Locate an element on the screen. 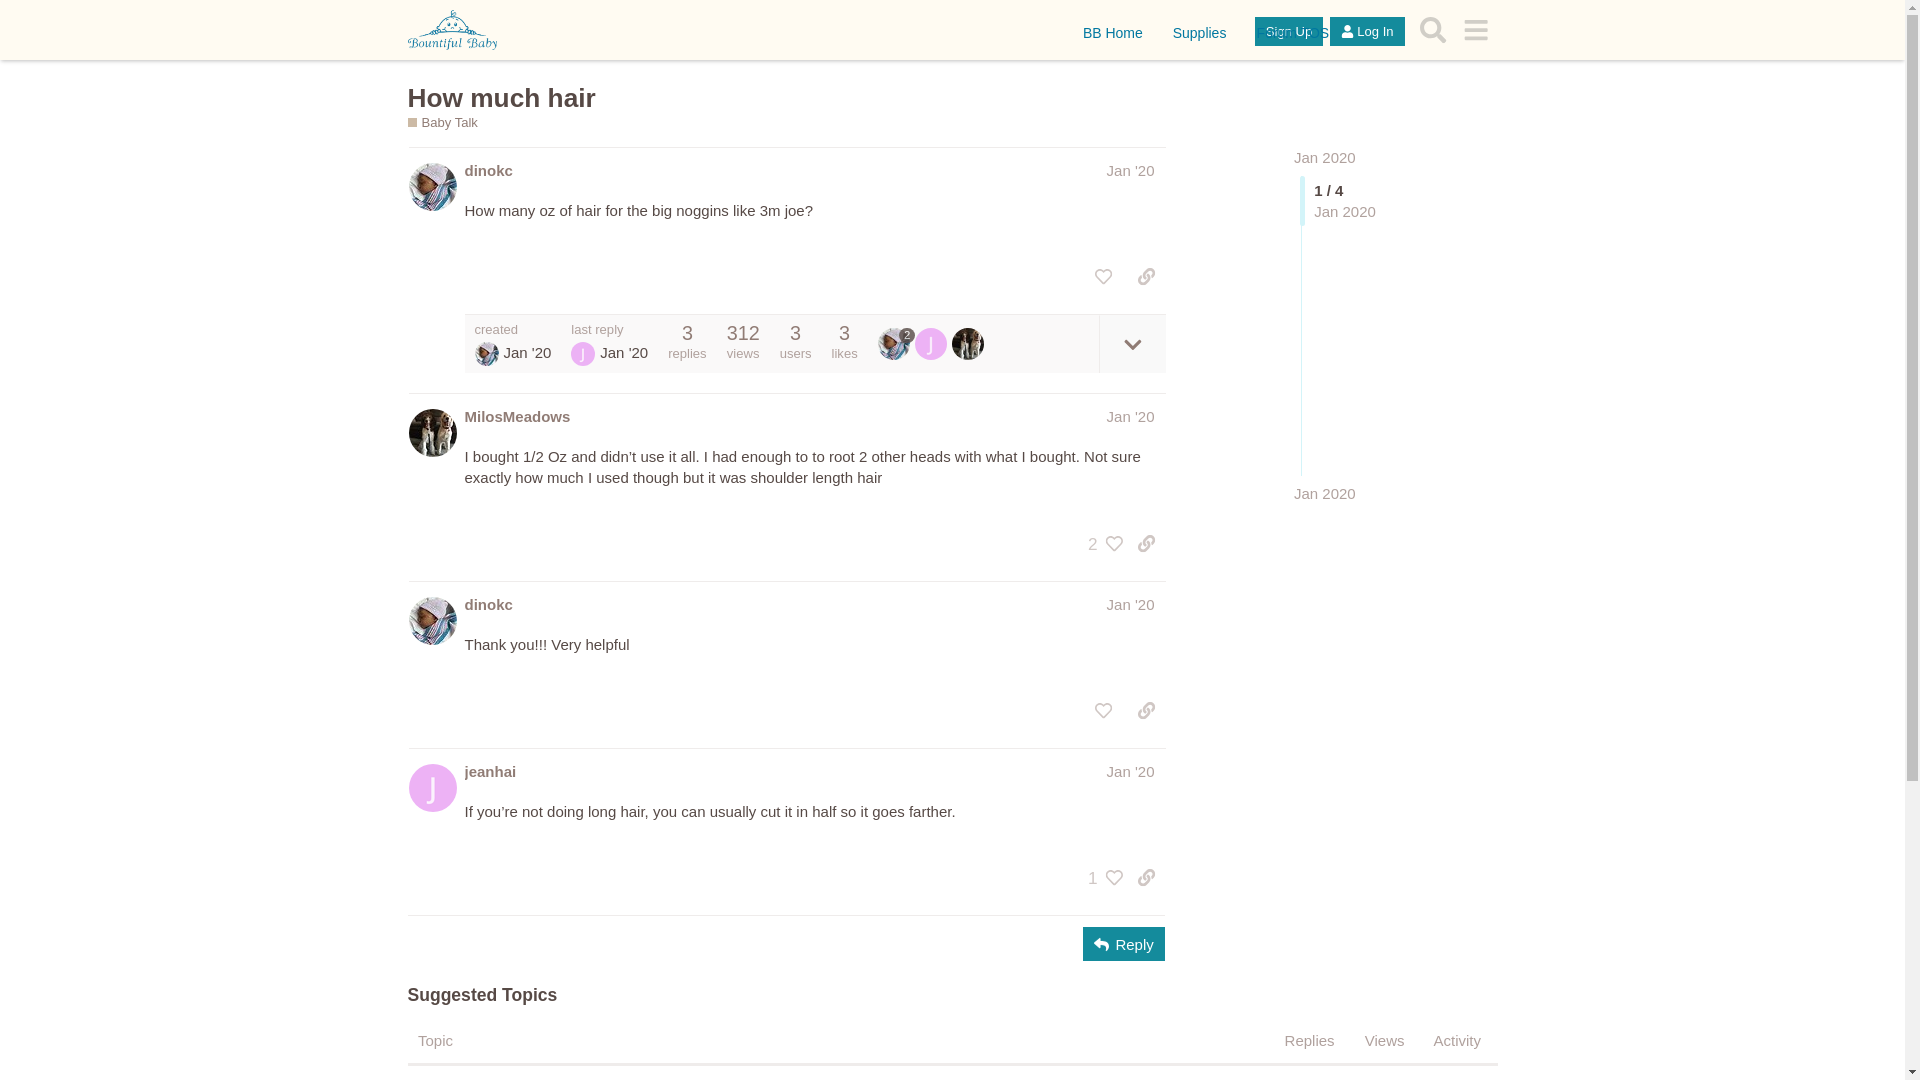 The image size is (1920, 1080). MilosMeadows is located at coordinates (517, 416).